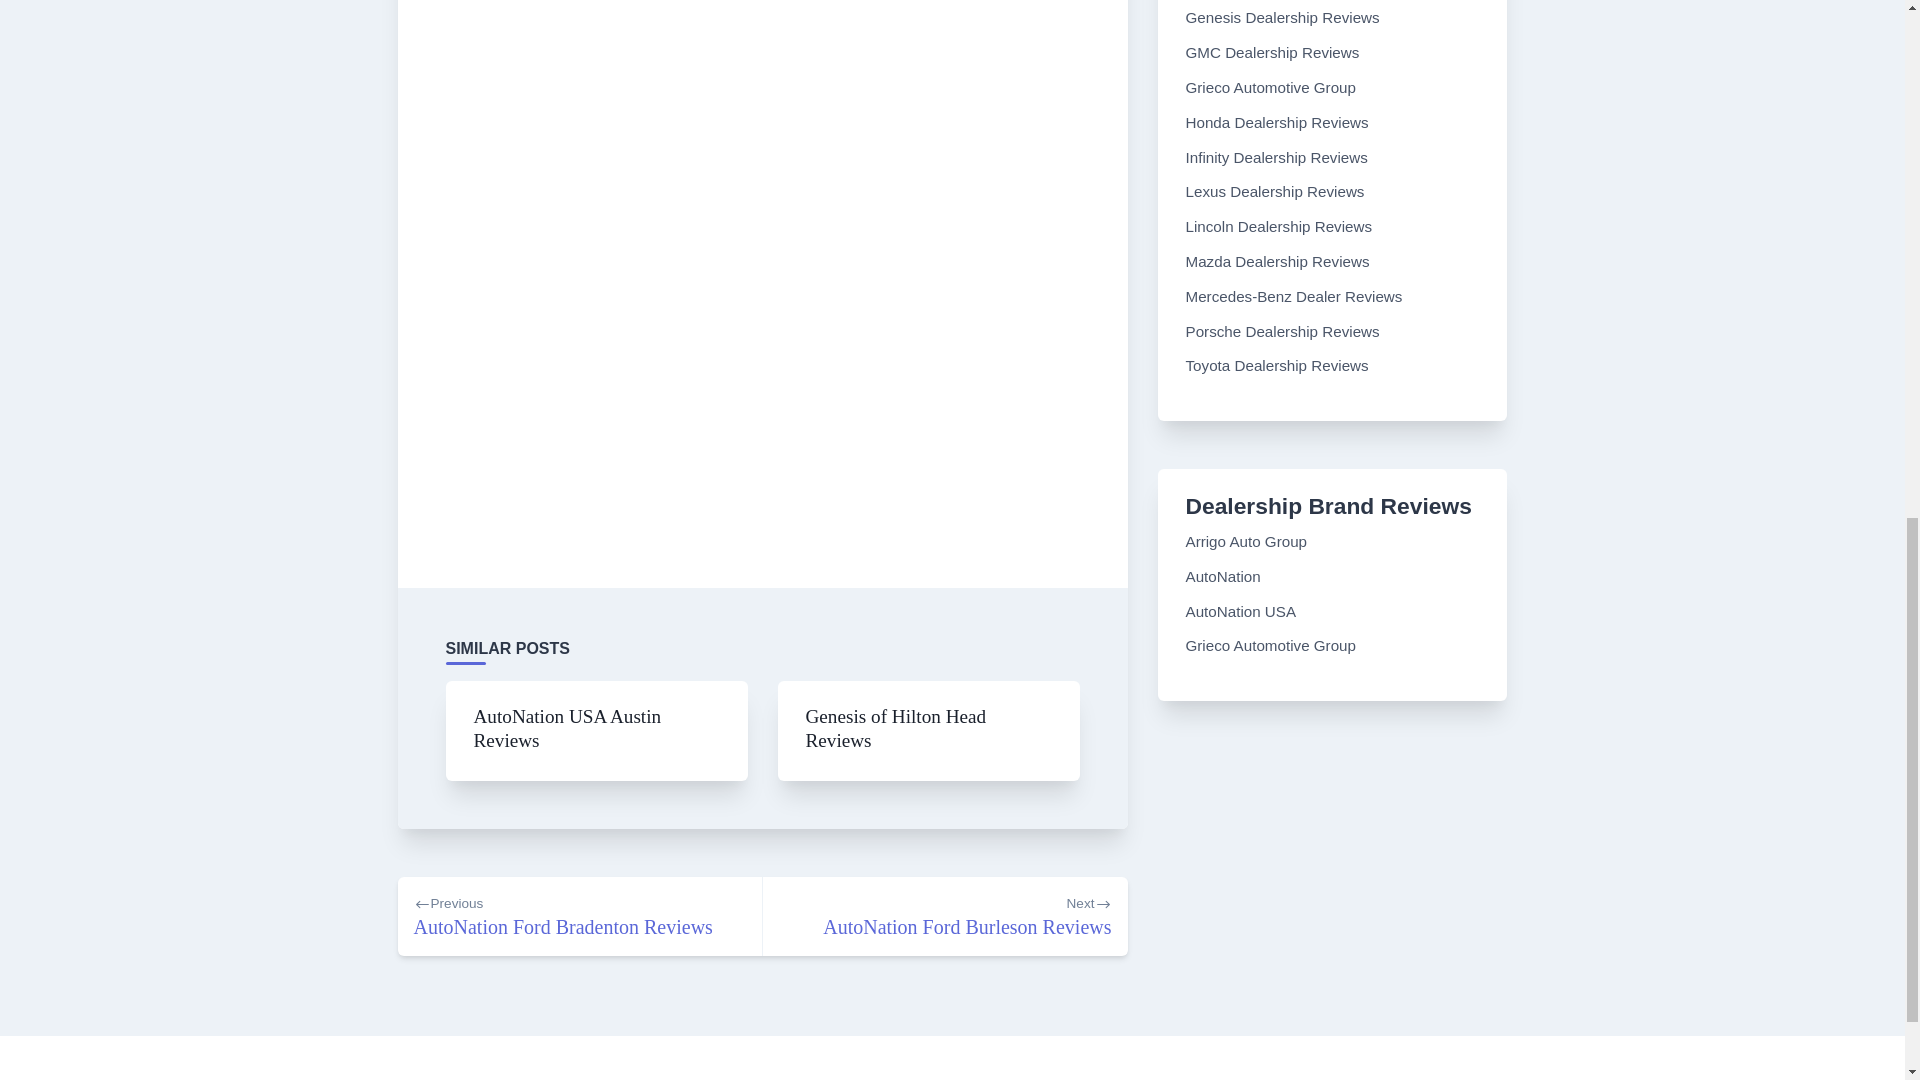  Describe the element at coordinates (1277, 365) in the screenshot. I see `Toyota Dealership Reviews` at that location.